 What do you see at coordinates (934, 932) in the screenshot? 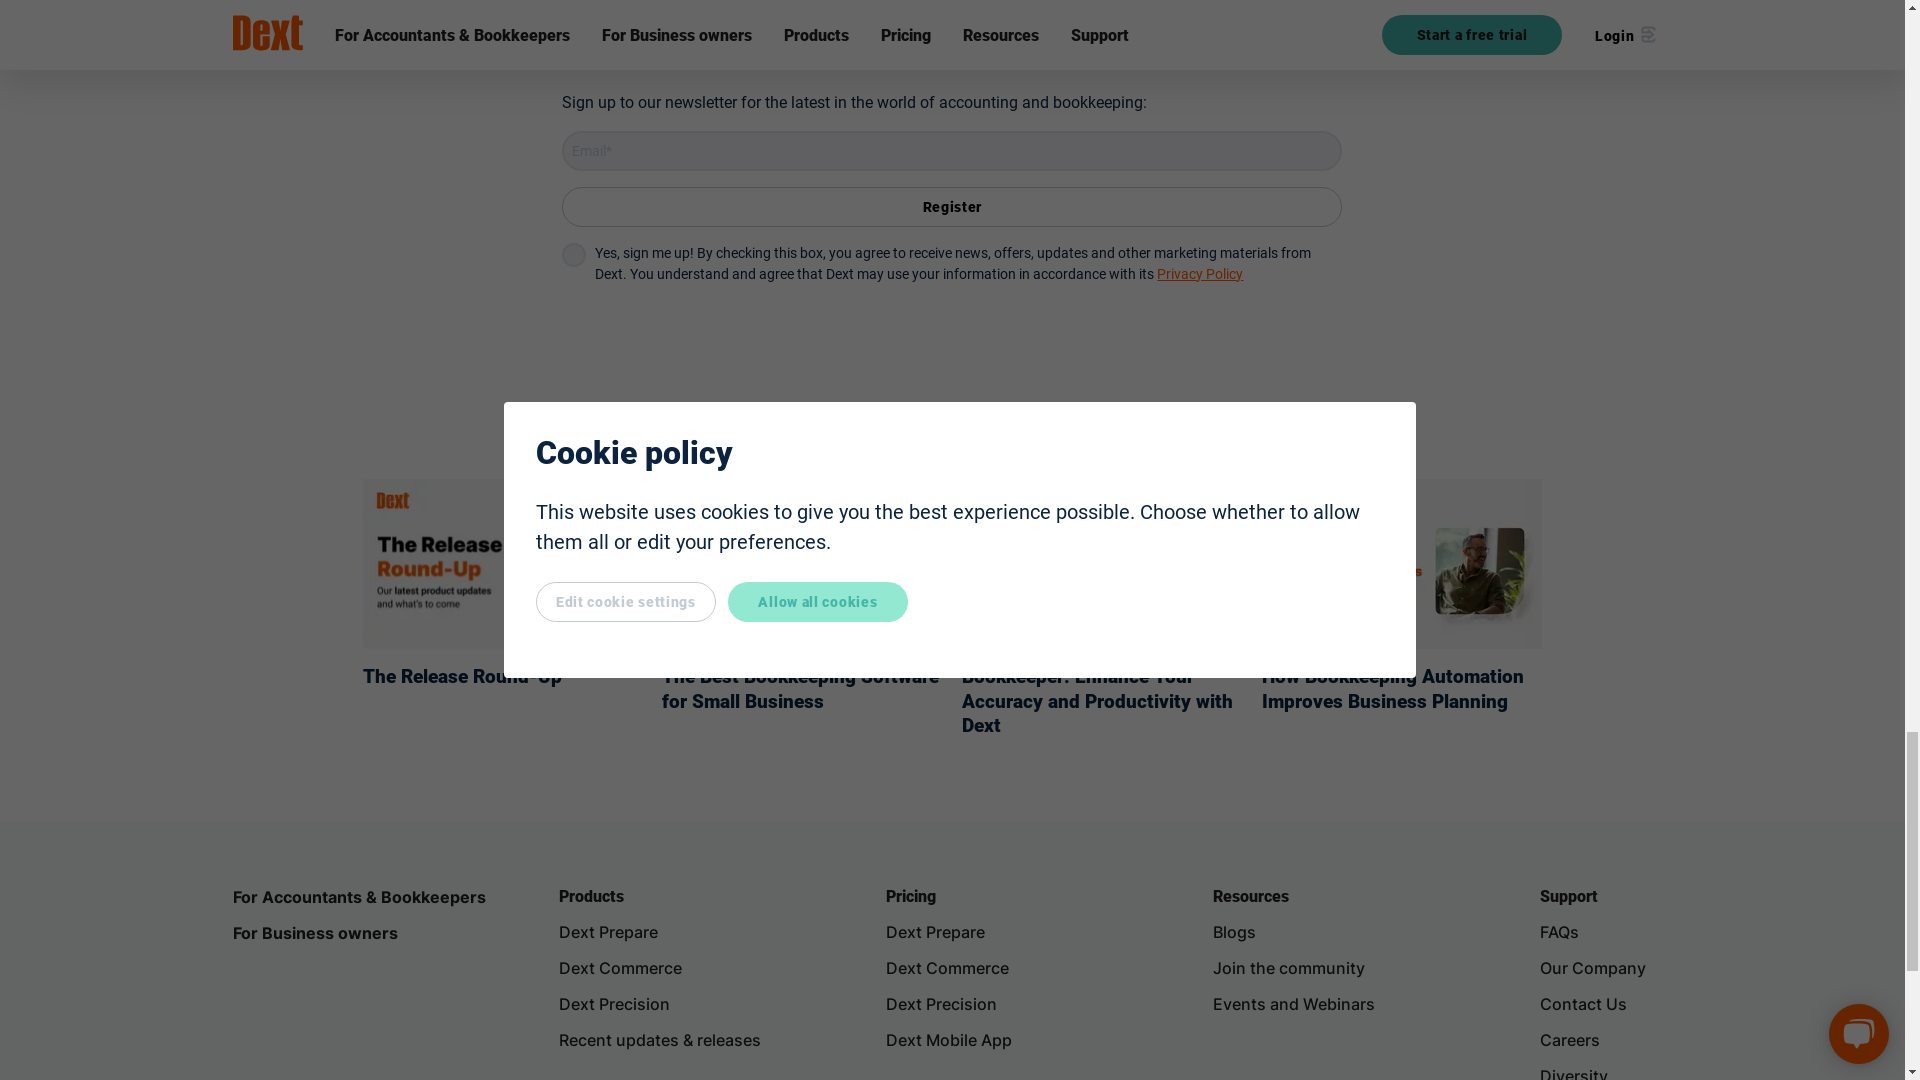
I see `Dext Prepare` at bounding box center [934, 932].